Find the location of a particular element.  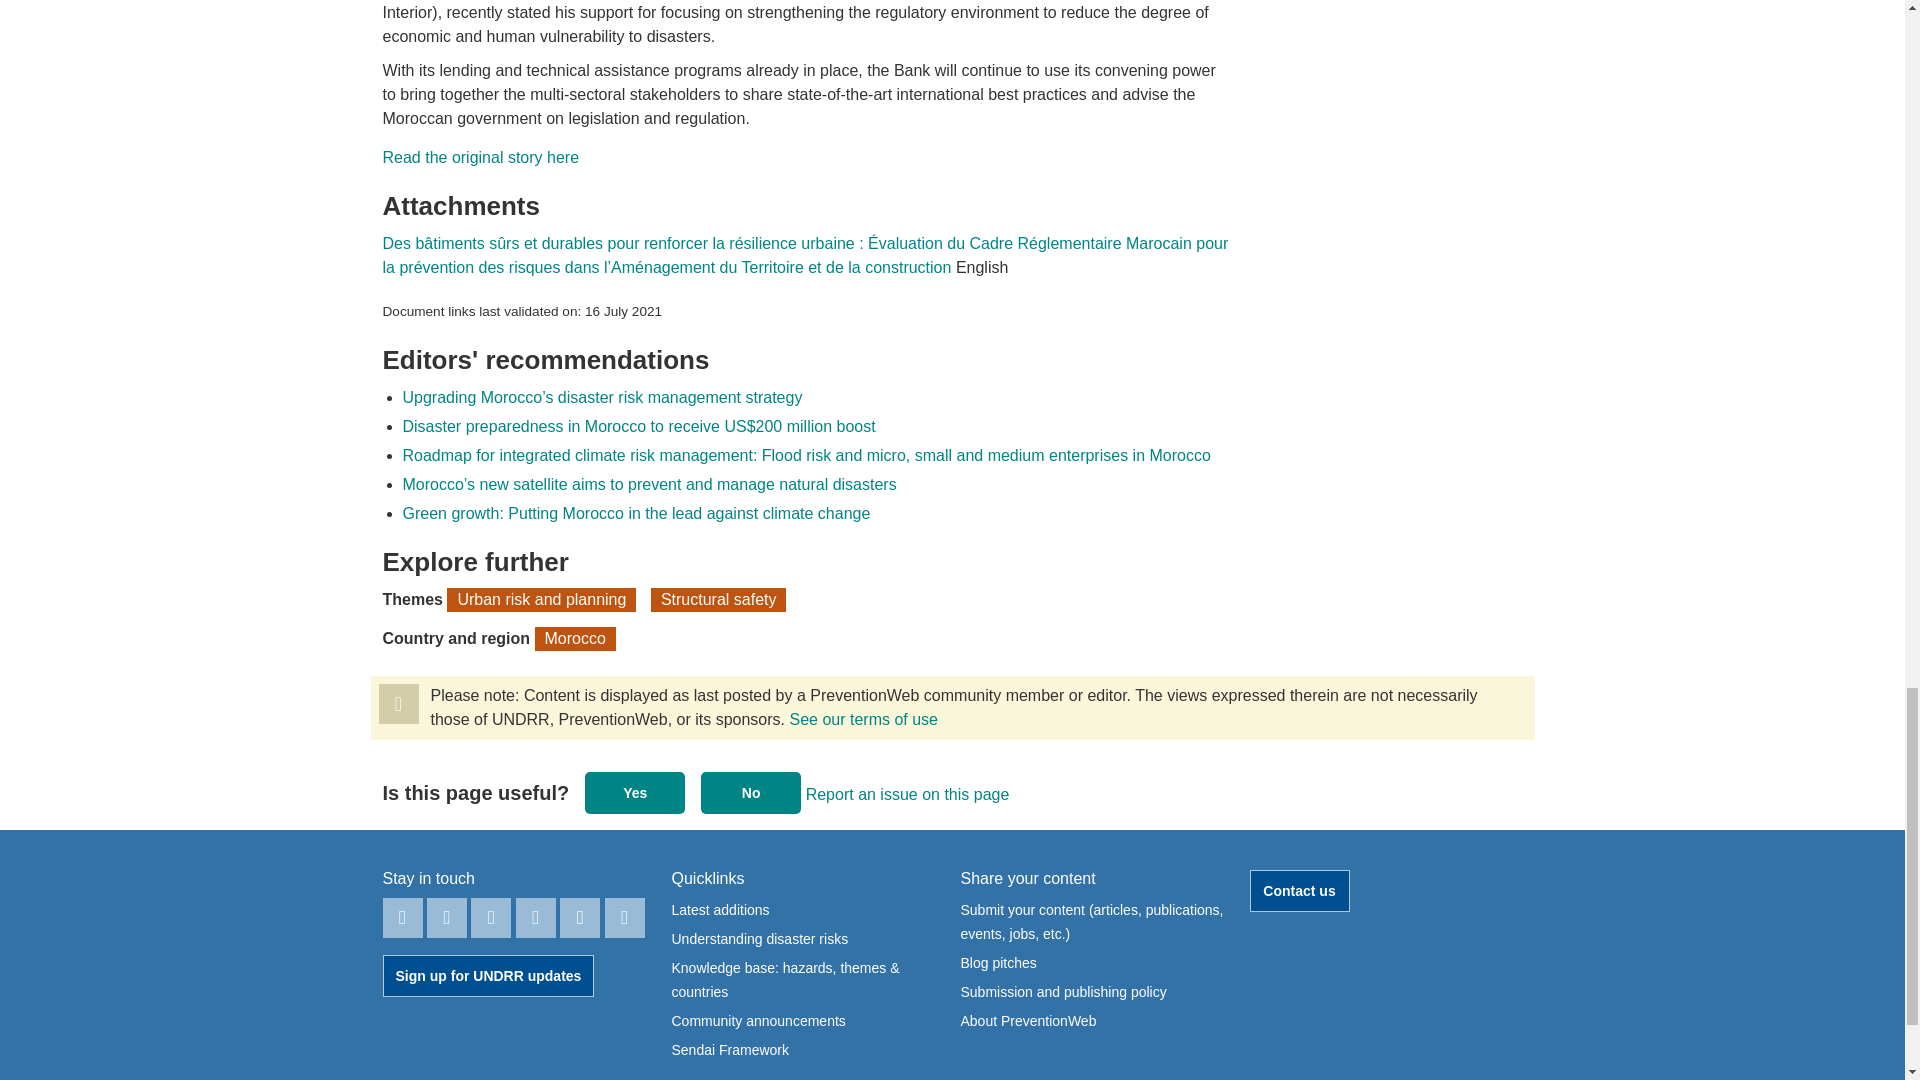

Read the original story here is located at coordinates (480, 158).